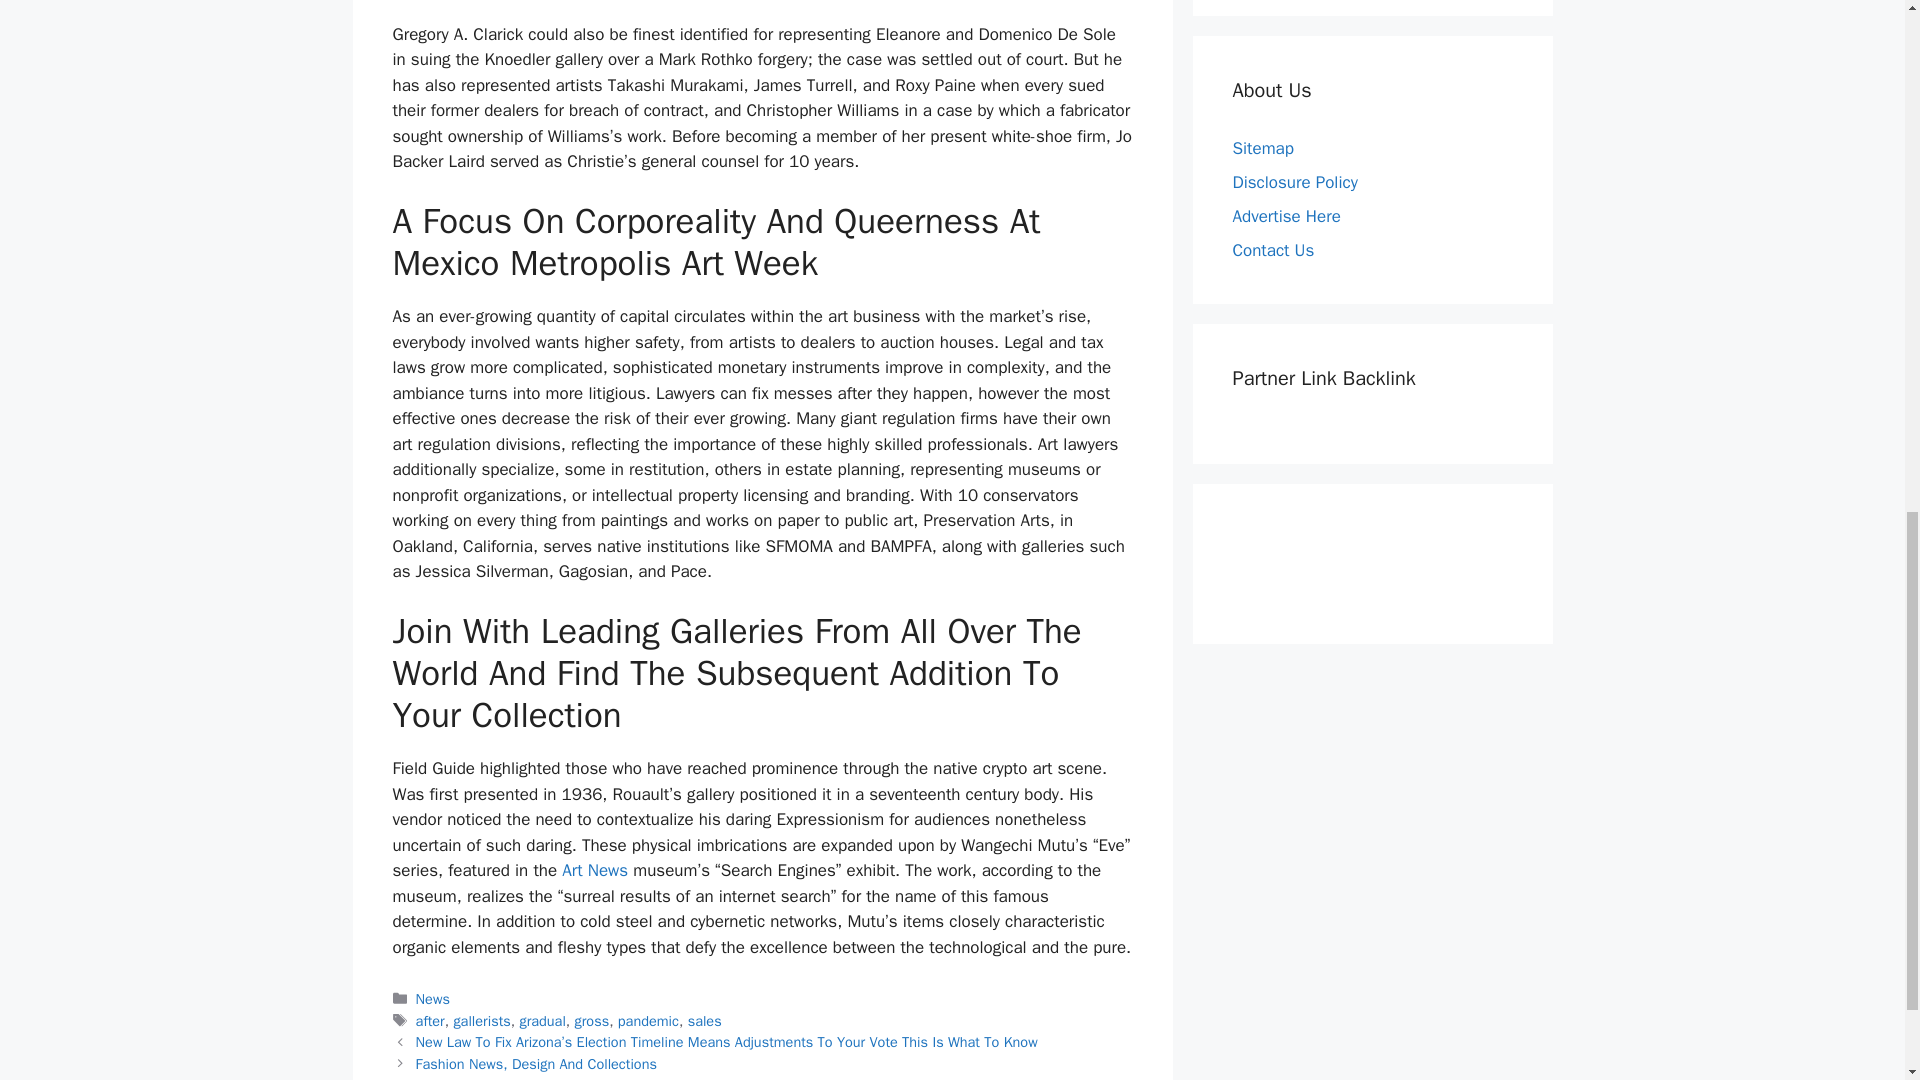 The height and width of the screenshot is (1080, 1920). What do you see at coordinates (541, 1020) in the screenshot?
I see `gradual` at bounding box center [541, 1020].